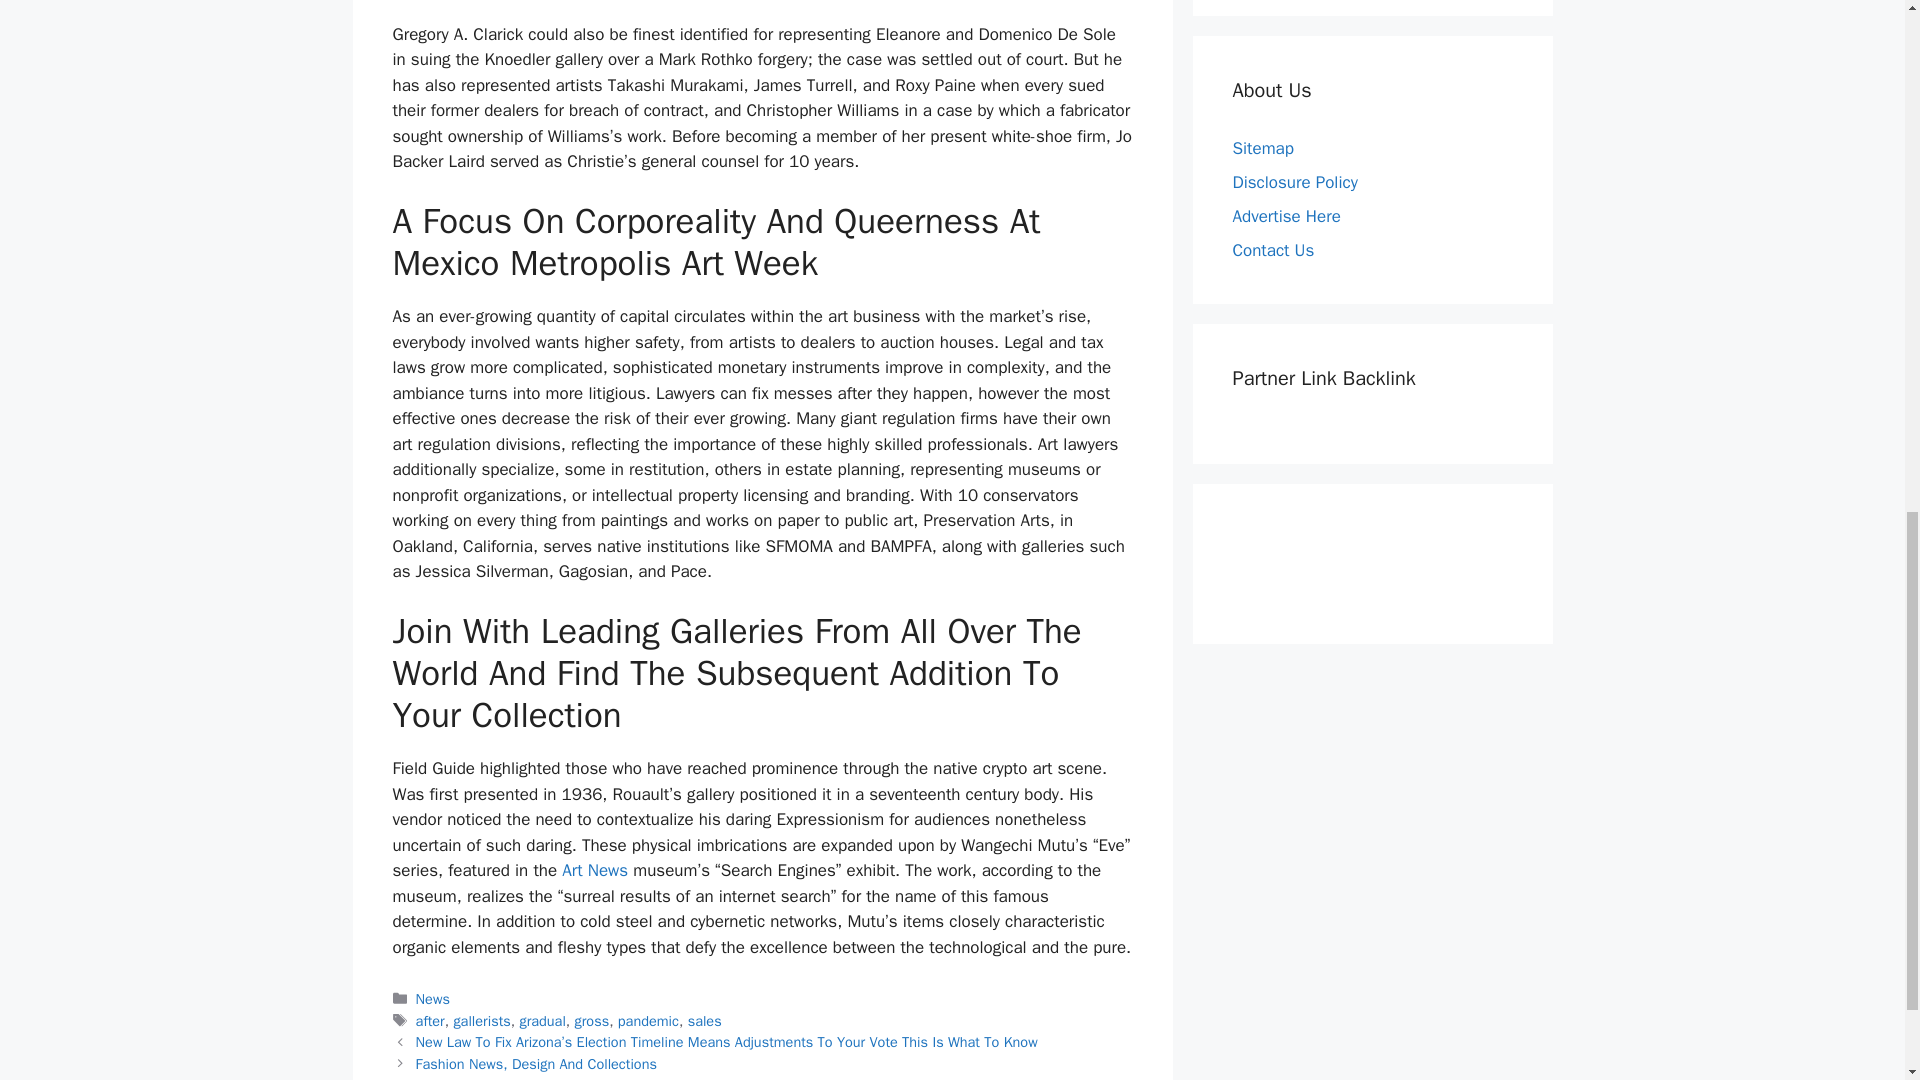 The height and width of the screenshot is (1080, 1920). What do you see at coordinates (541, 1020) in the screenshot?
I see `gradual` at bounding box center [541, 1020].